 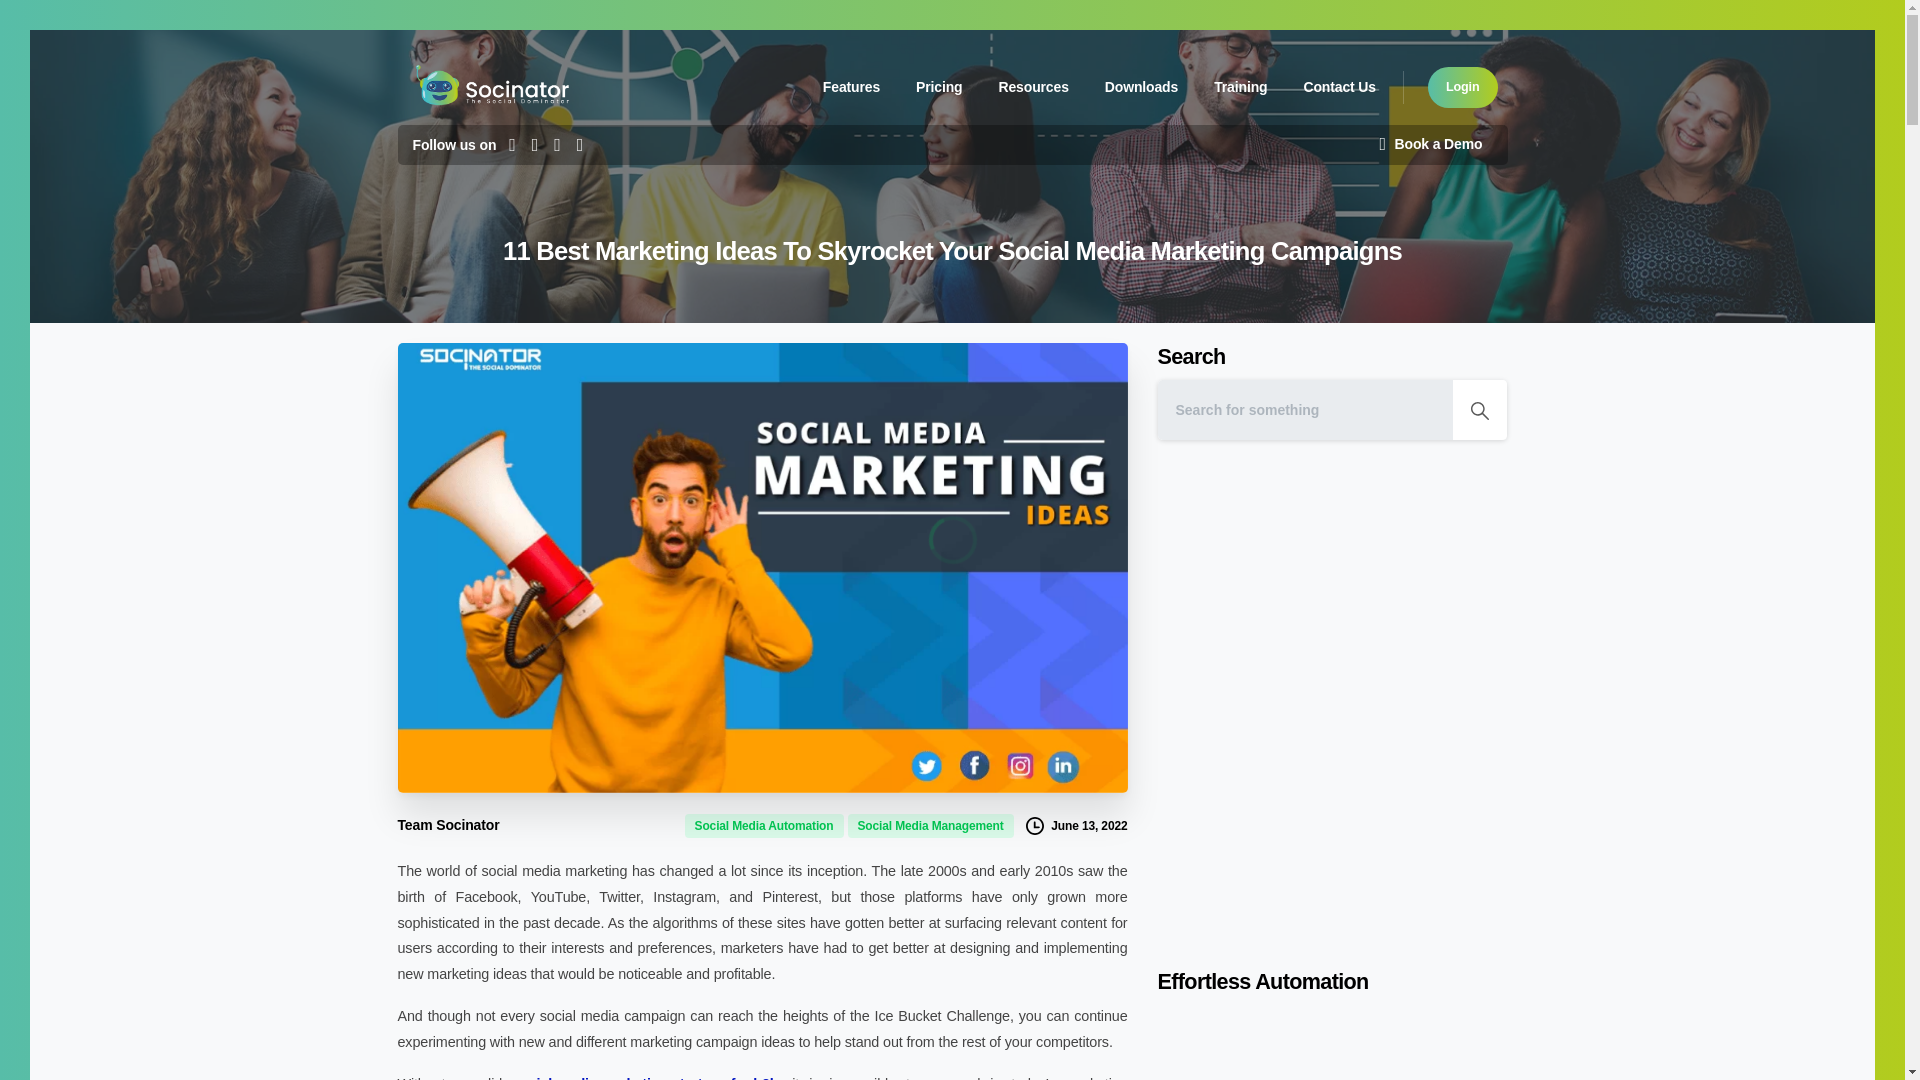 I want to click on Shape, so click(x=1480, y=410).